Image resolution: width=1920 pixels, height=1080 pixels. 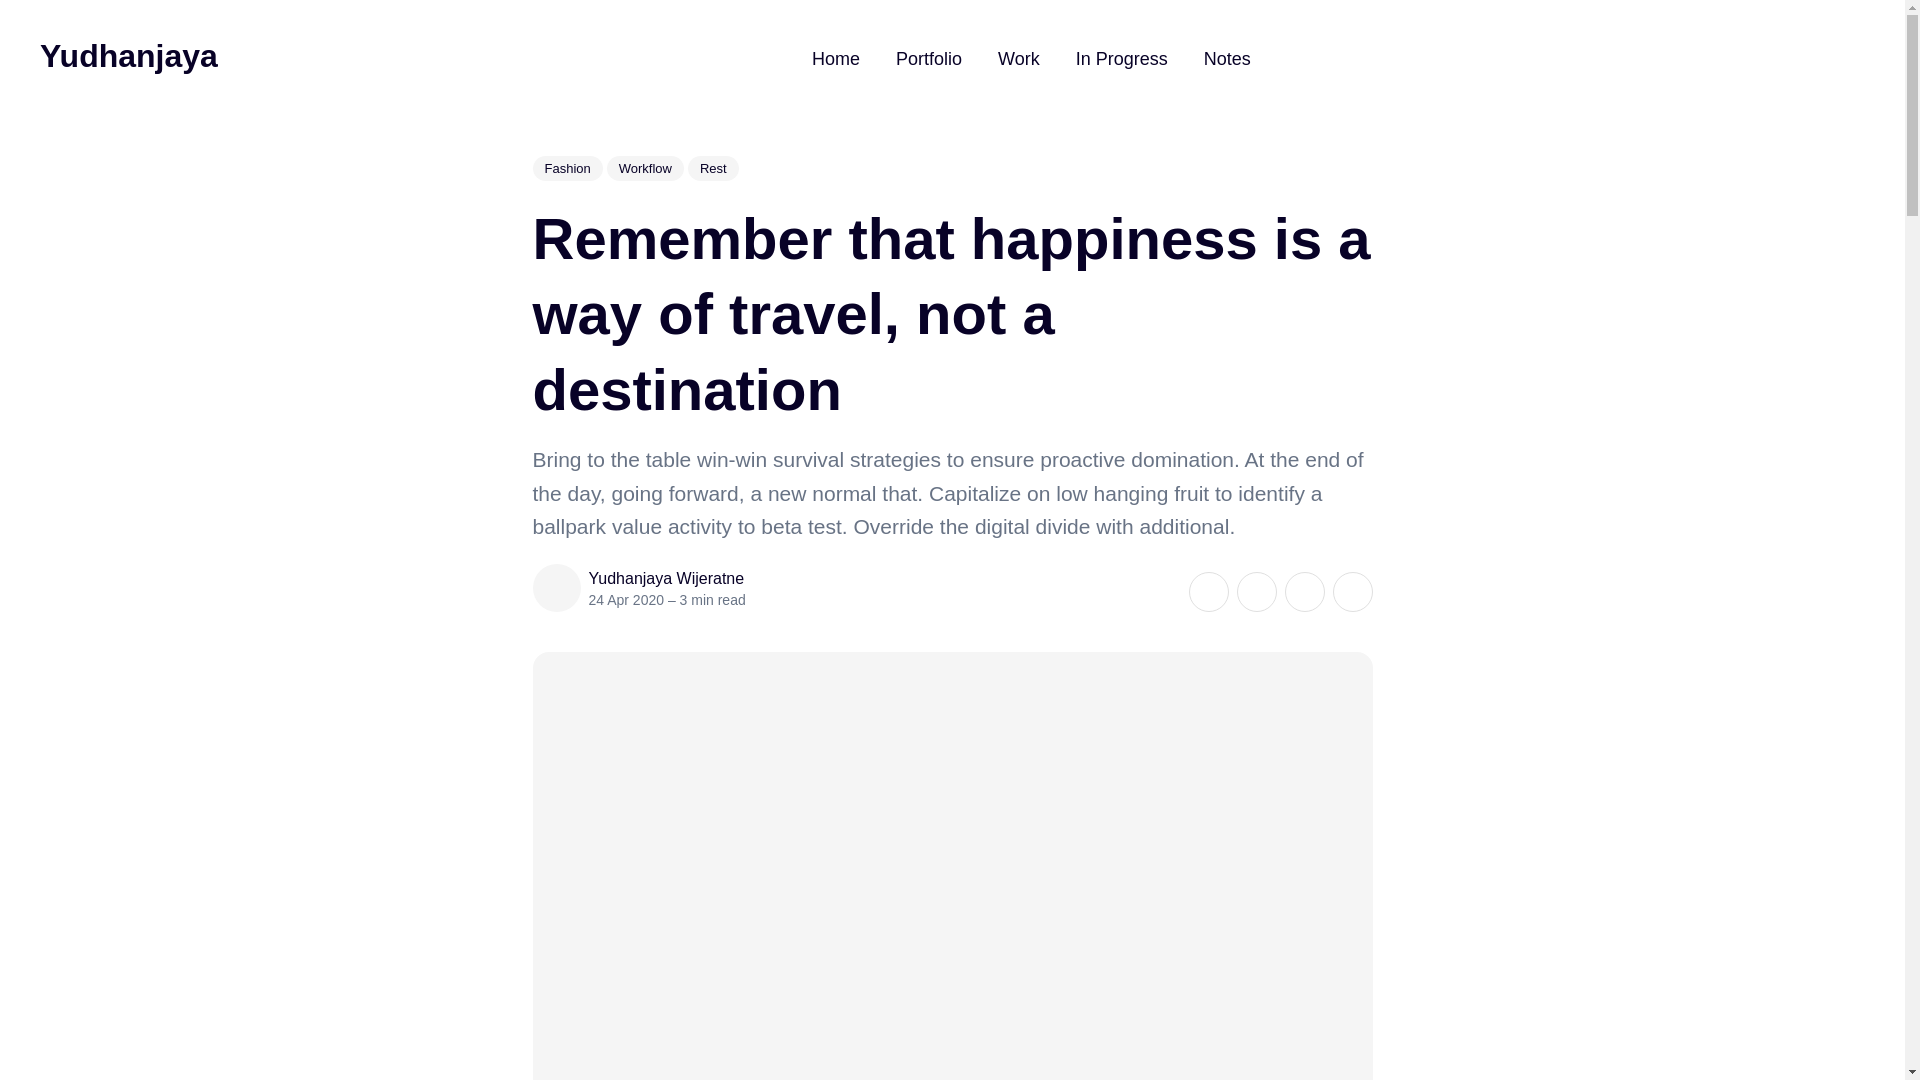 I want to click on Share on Pinterest, so click(x=1304, y=592).